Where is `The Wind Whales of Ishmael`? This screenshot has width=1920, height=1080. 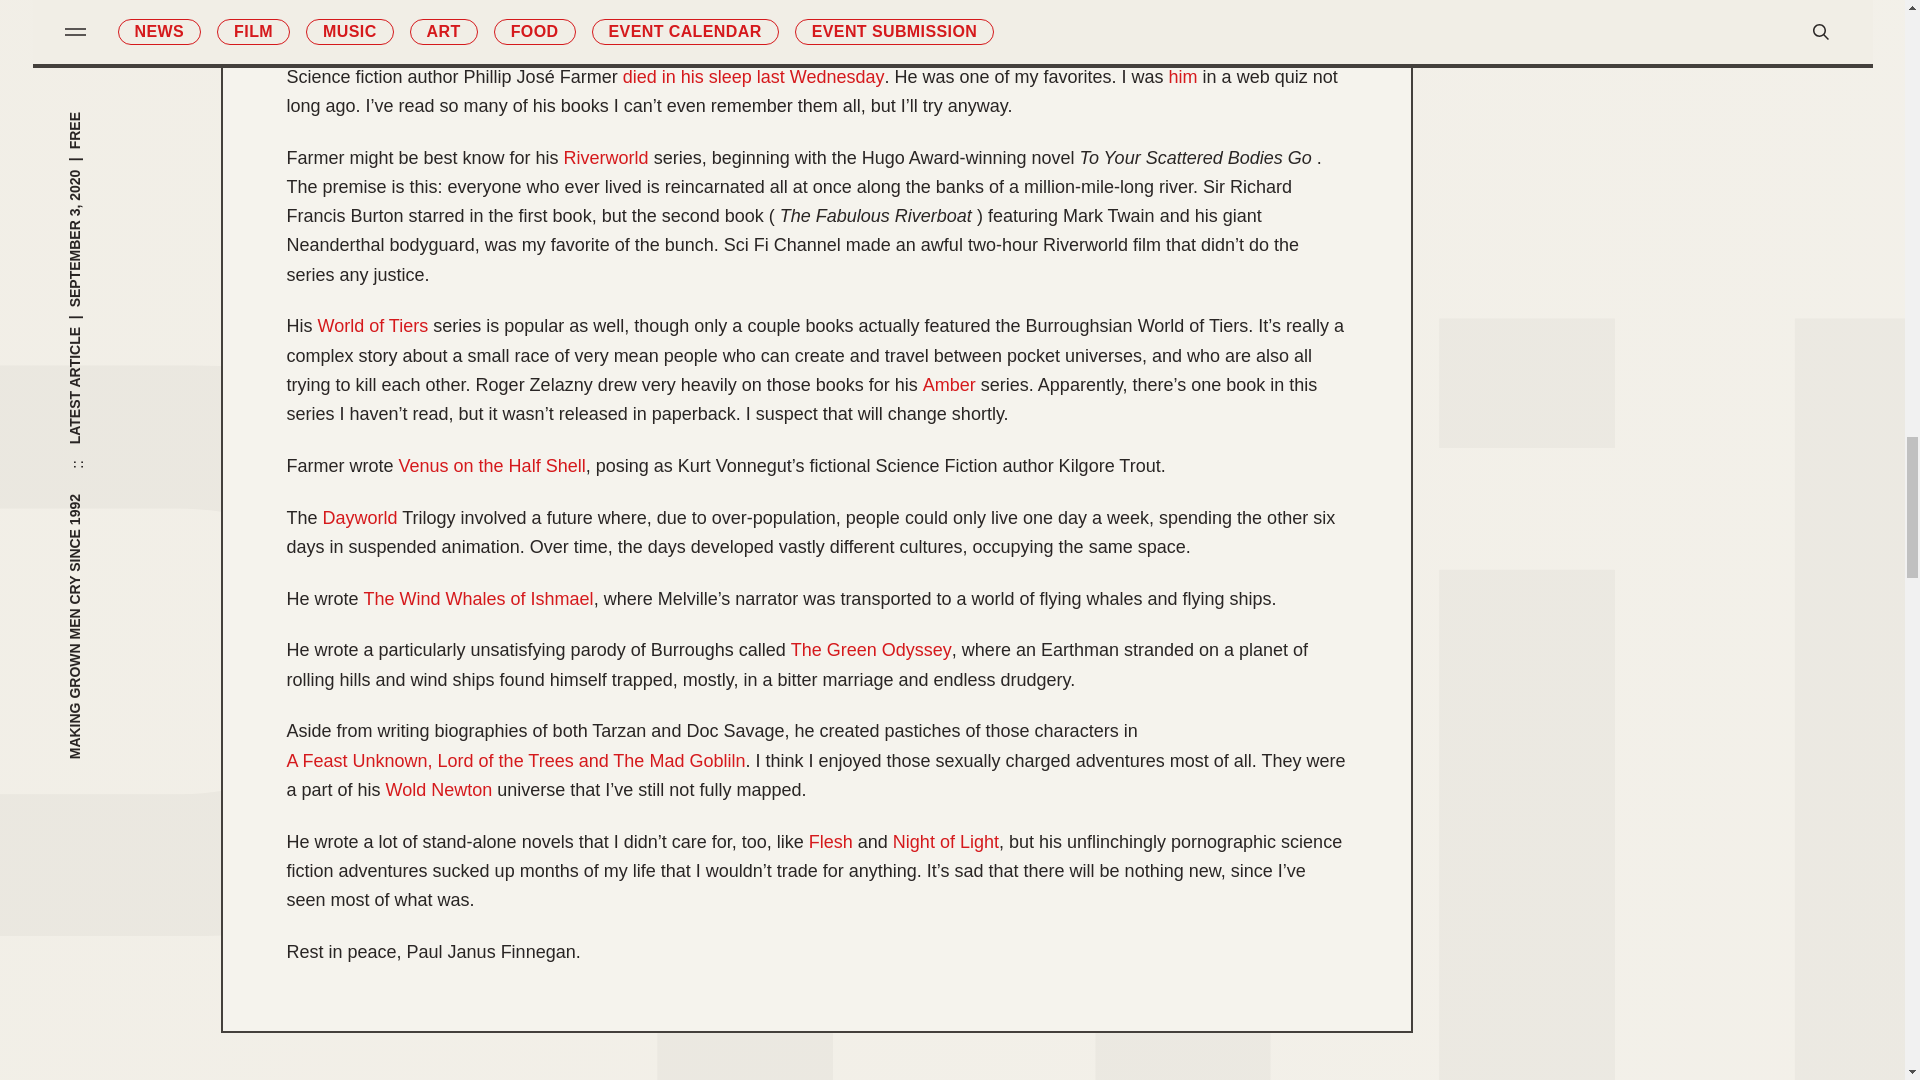
The Wind Whales of Ishmael is located at coordinates (478, 600).